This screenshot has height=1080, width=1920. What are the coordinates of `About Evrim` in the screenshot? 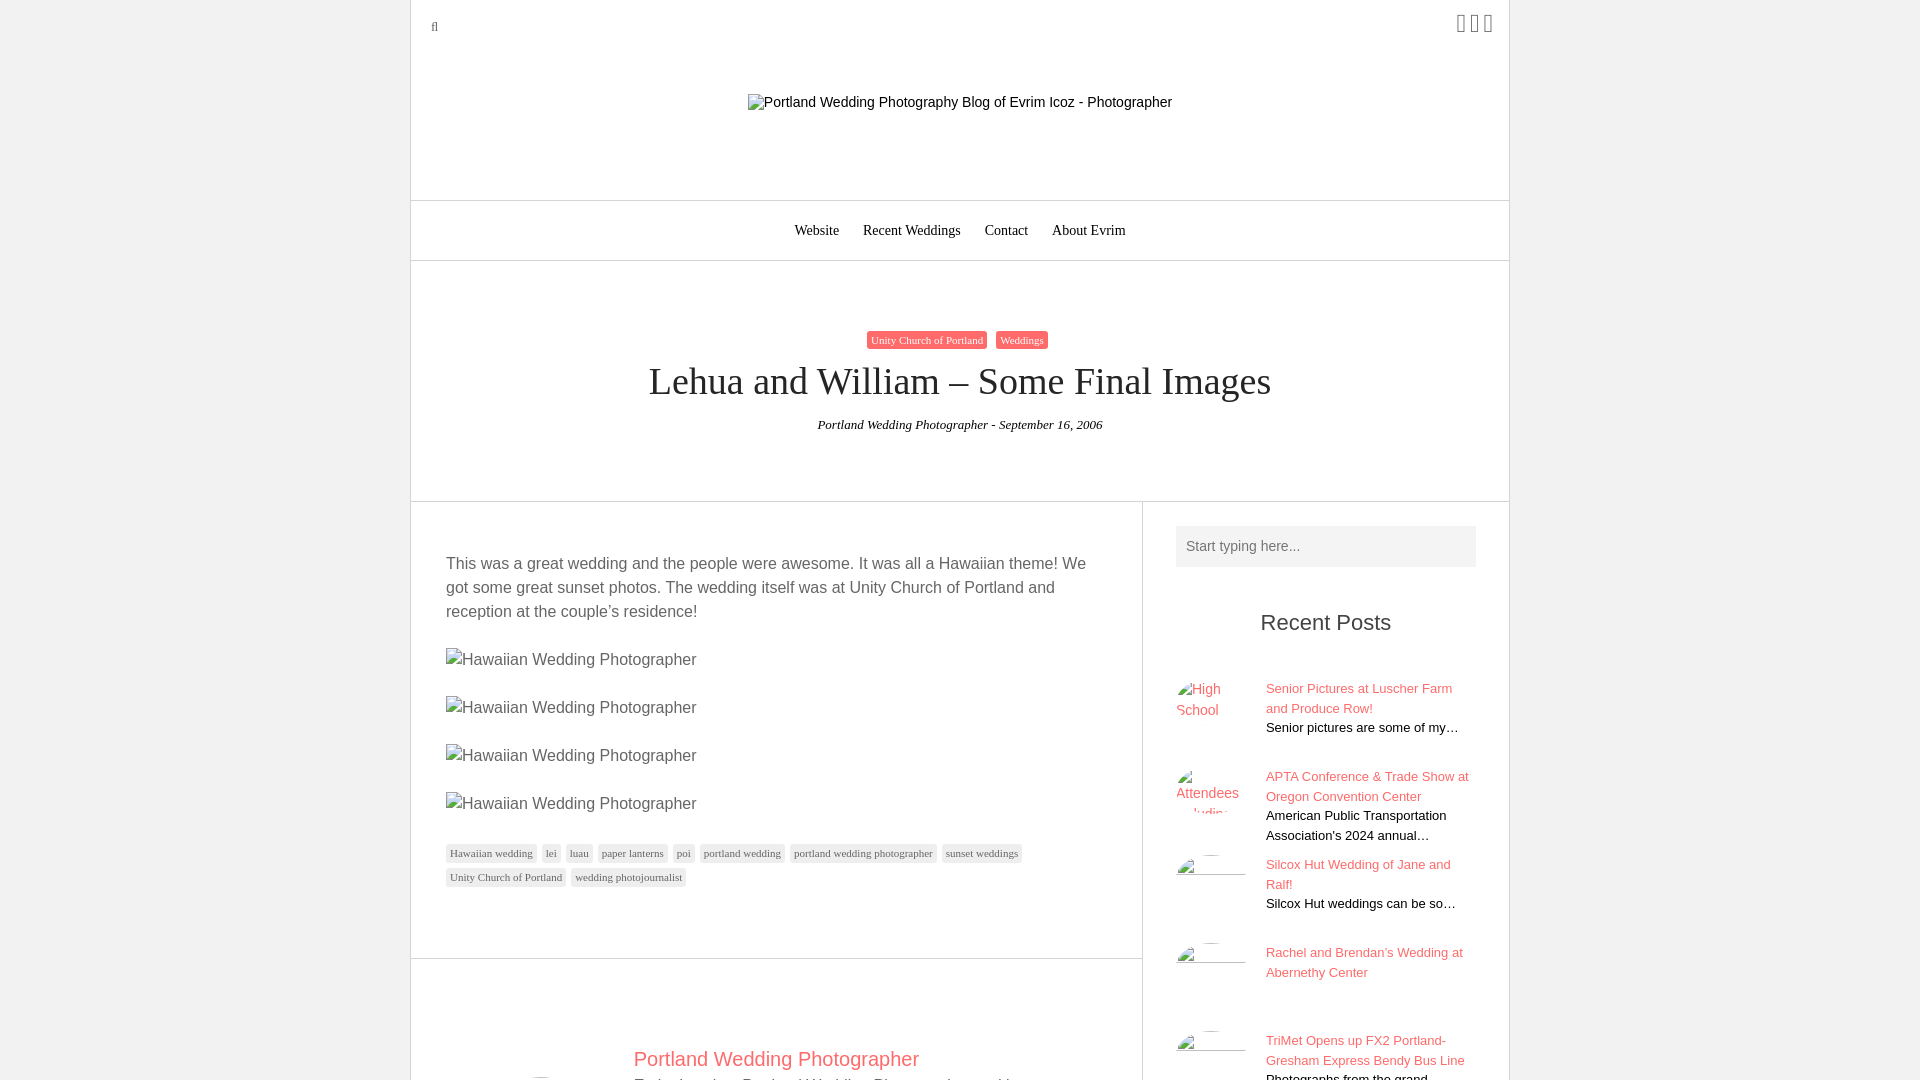 It's located at (1089, 230).